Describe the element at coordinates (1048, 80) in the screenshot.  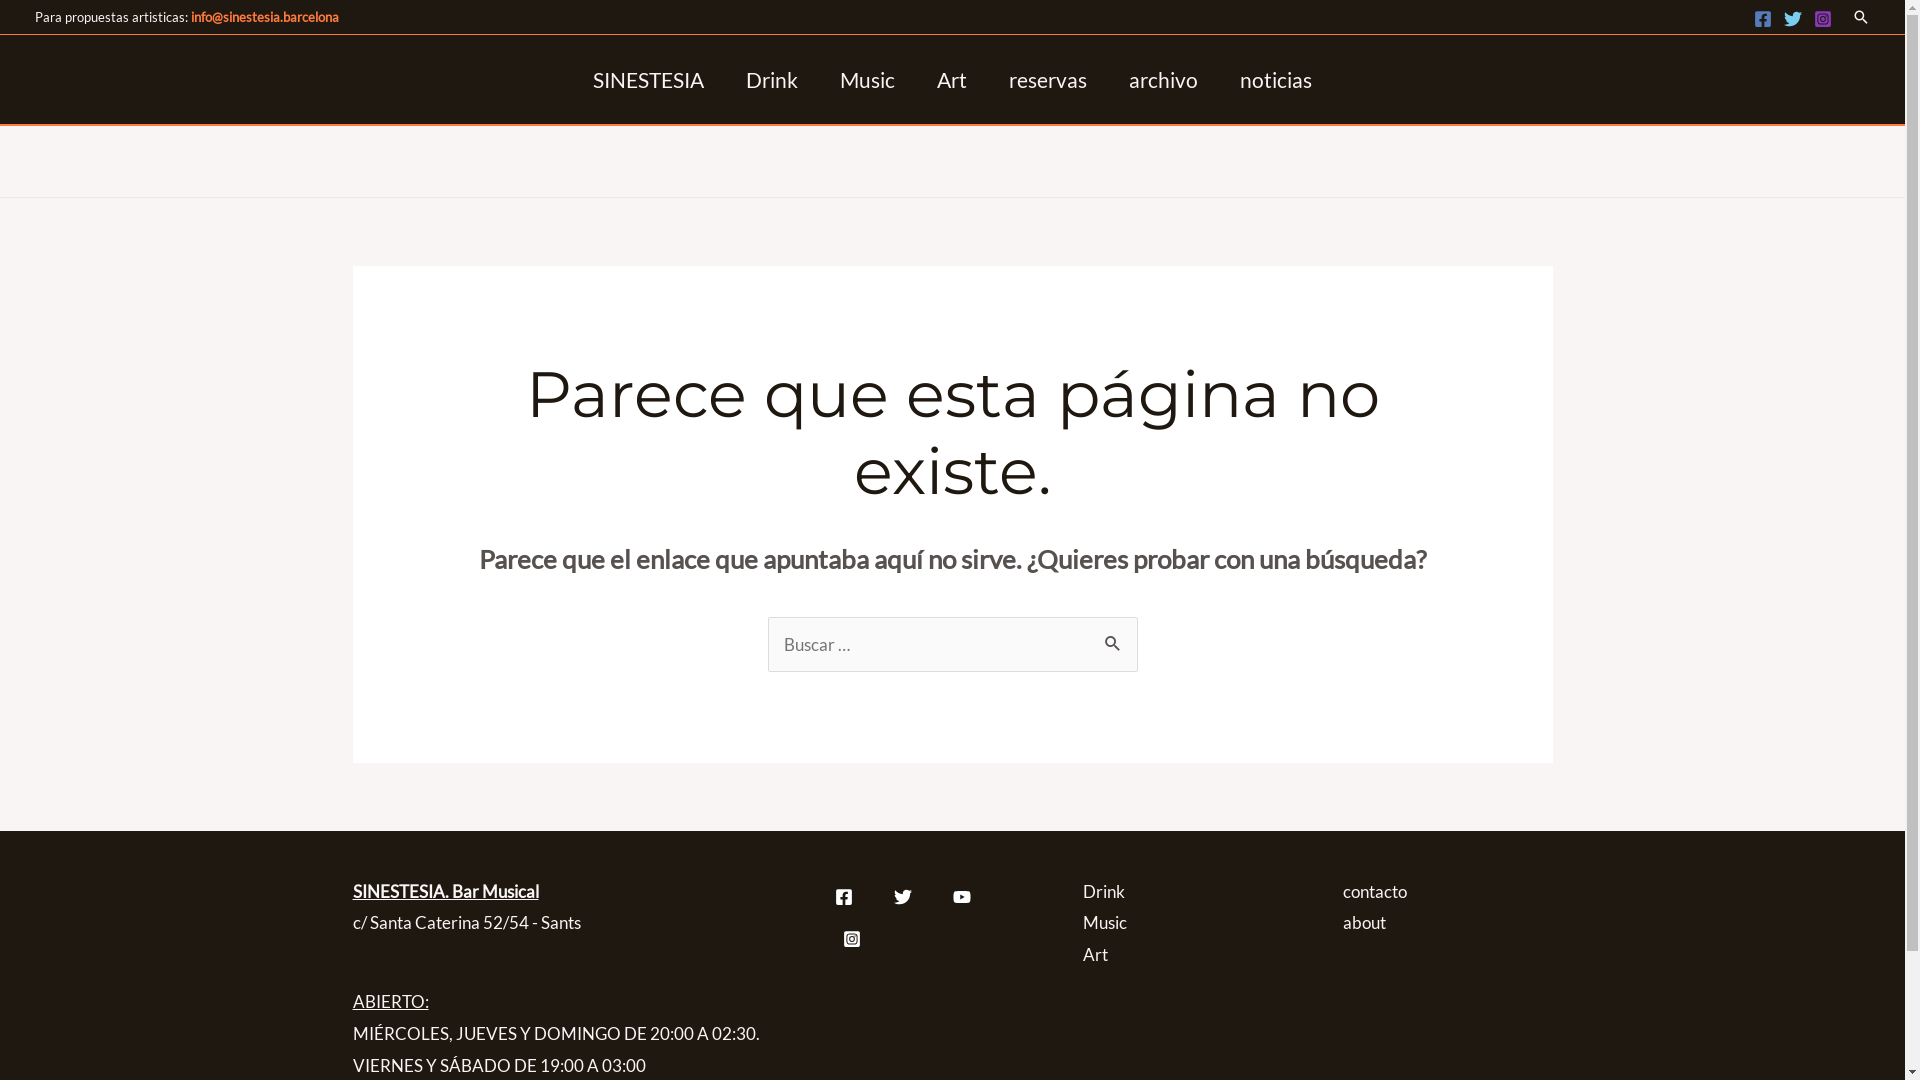
I see `reservas` at that location.